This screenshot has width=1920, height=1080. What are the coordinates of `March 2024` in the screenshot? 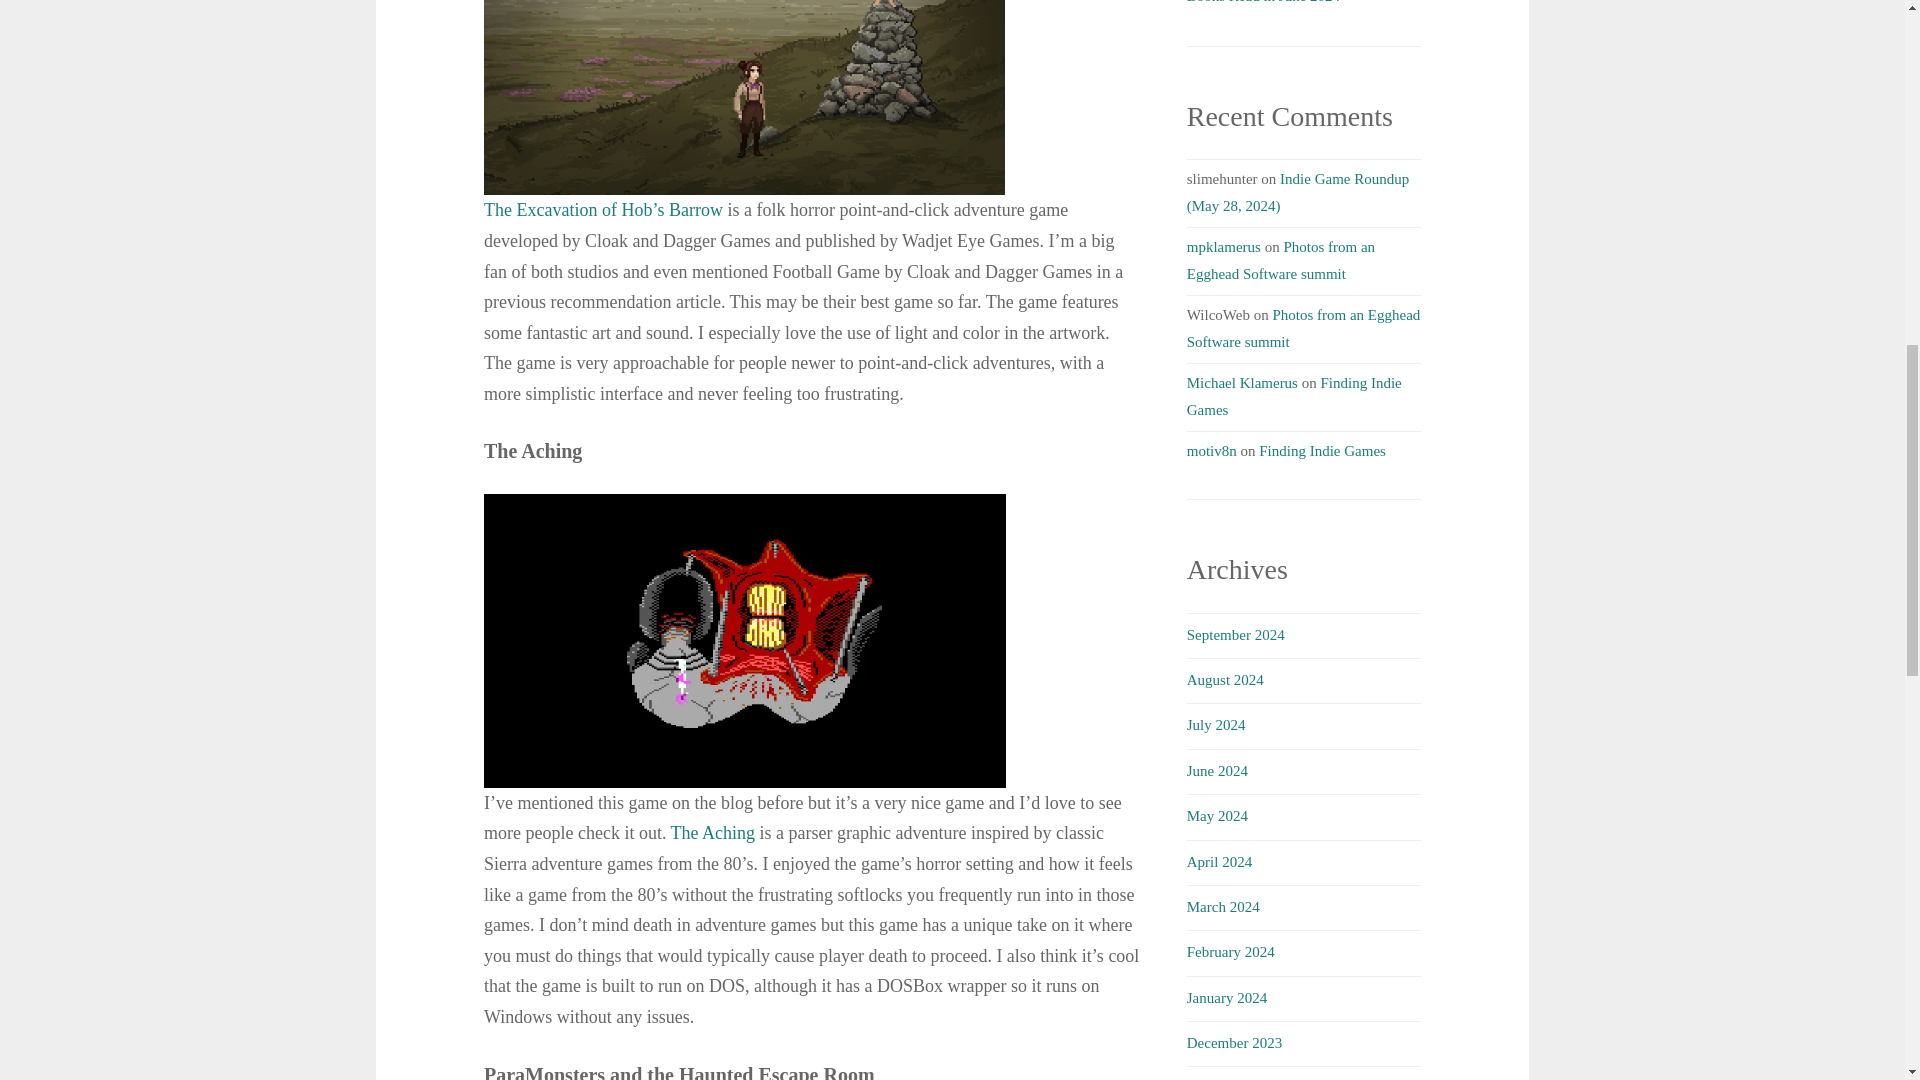 It's located at (1222, 906).